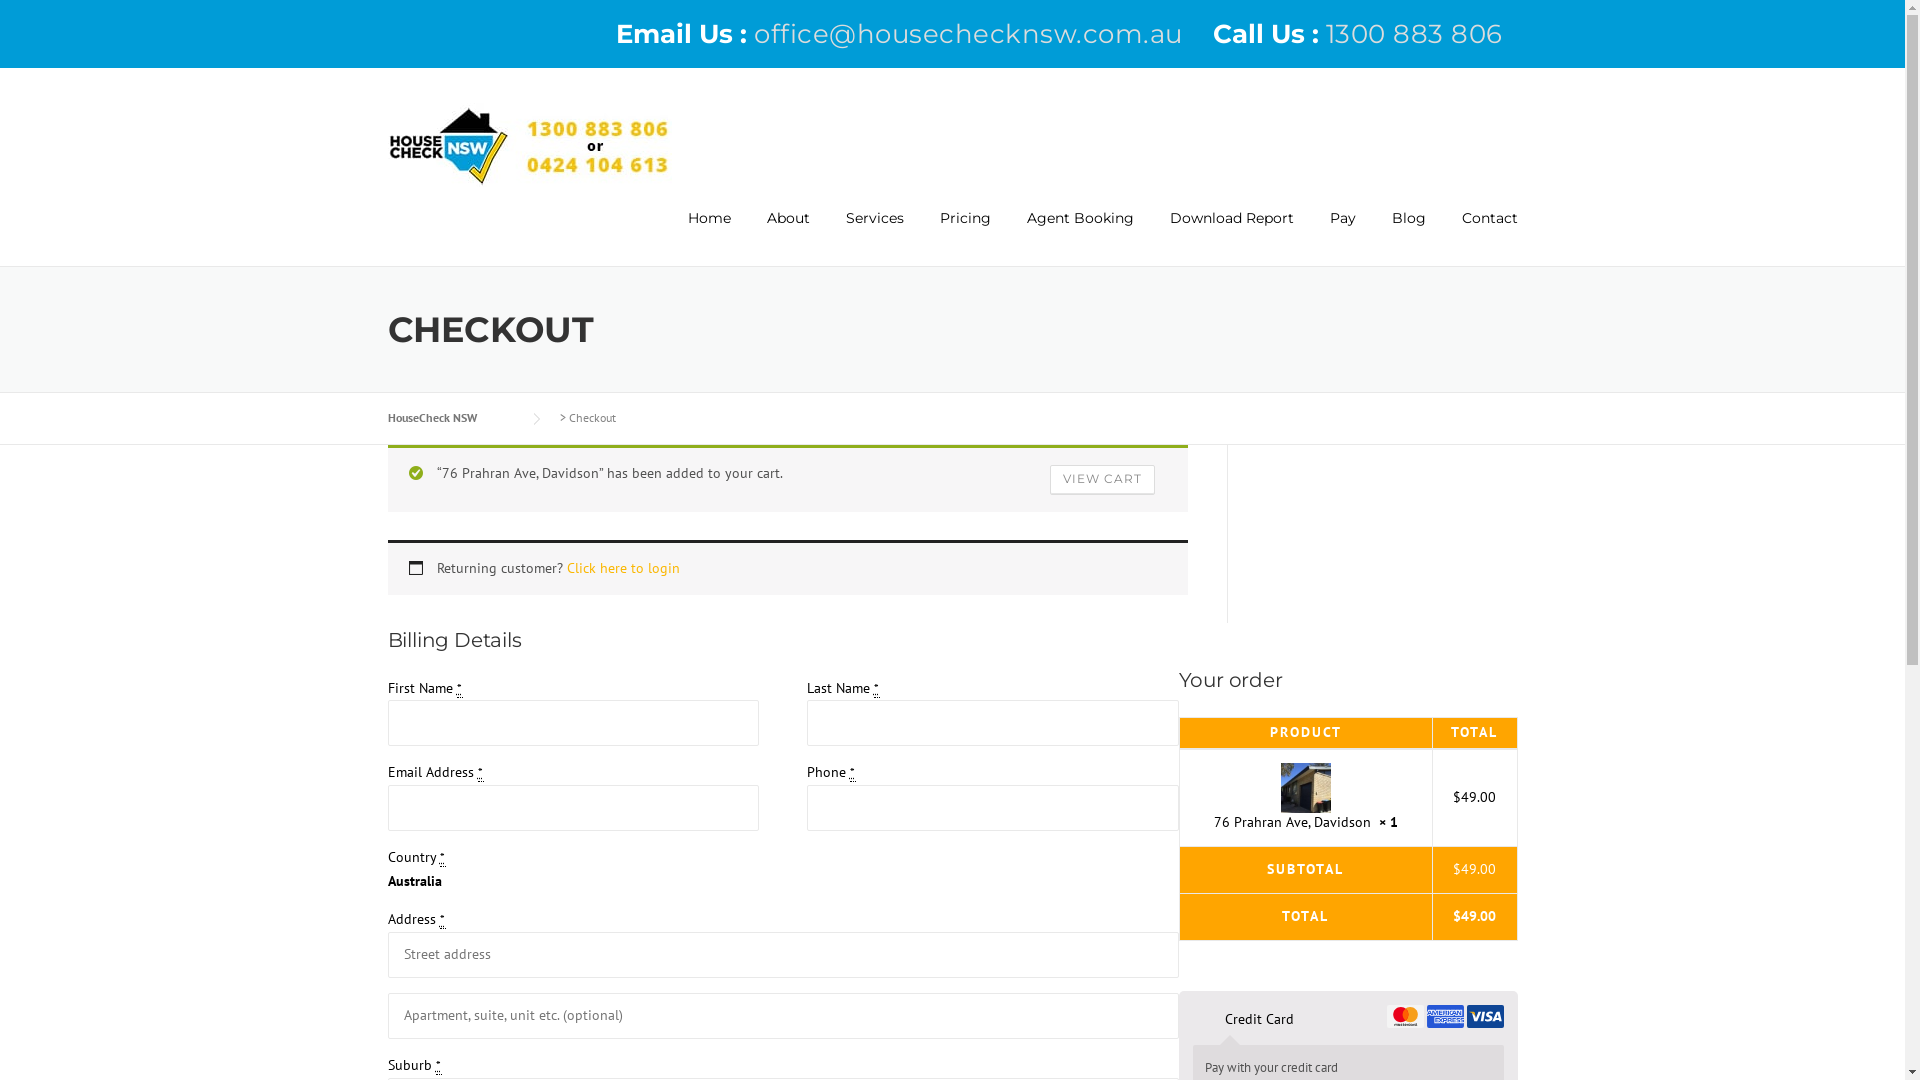  What do you see at coordinates (1102, 480) in the screenshot?
I see `VIEW CART` at bounding box center [1102, 480].